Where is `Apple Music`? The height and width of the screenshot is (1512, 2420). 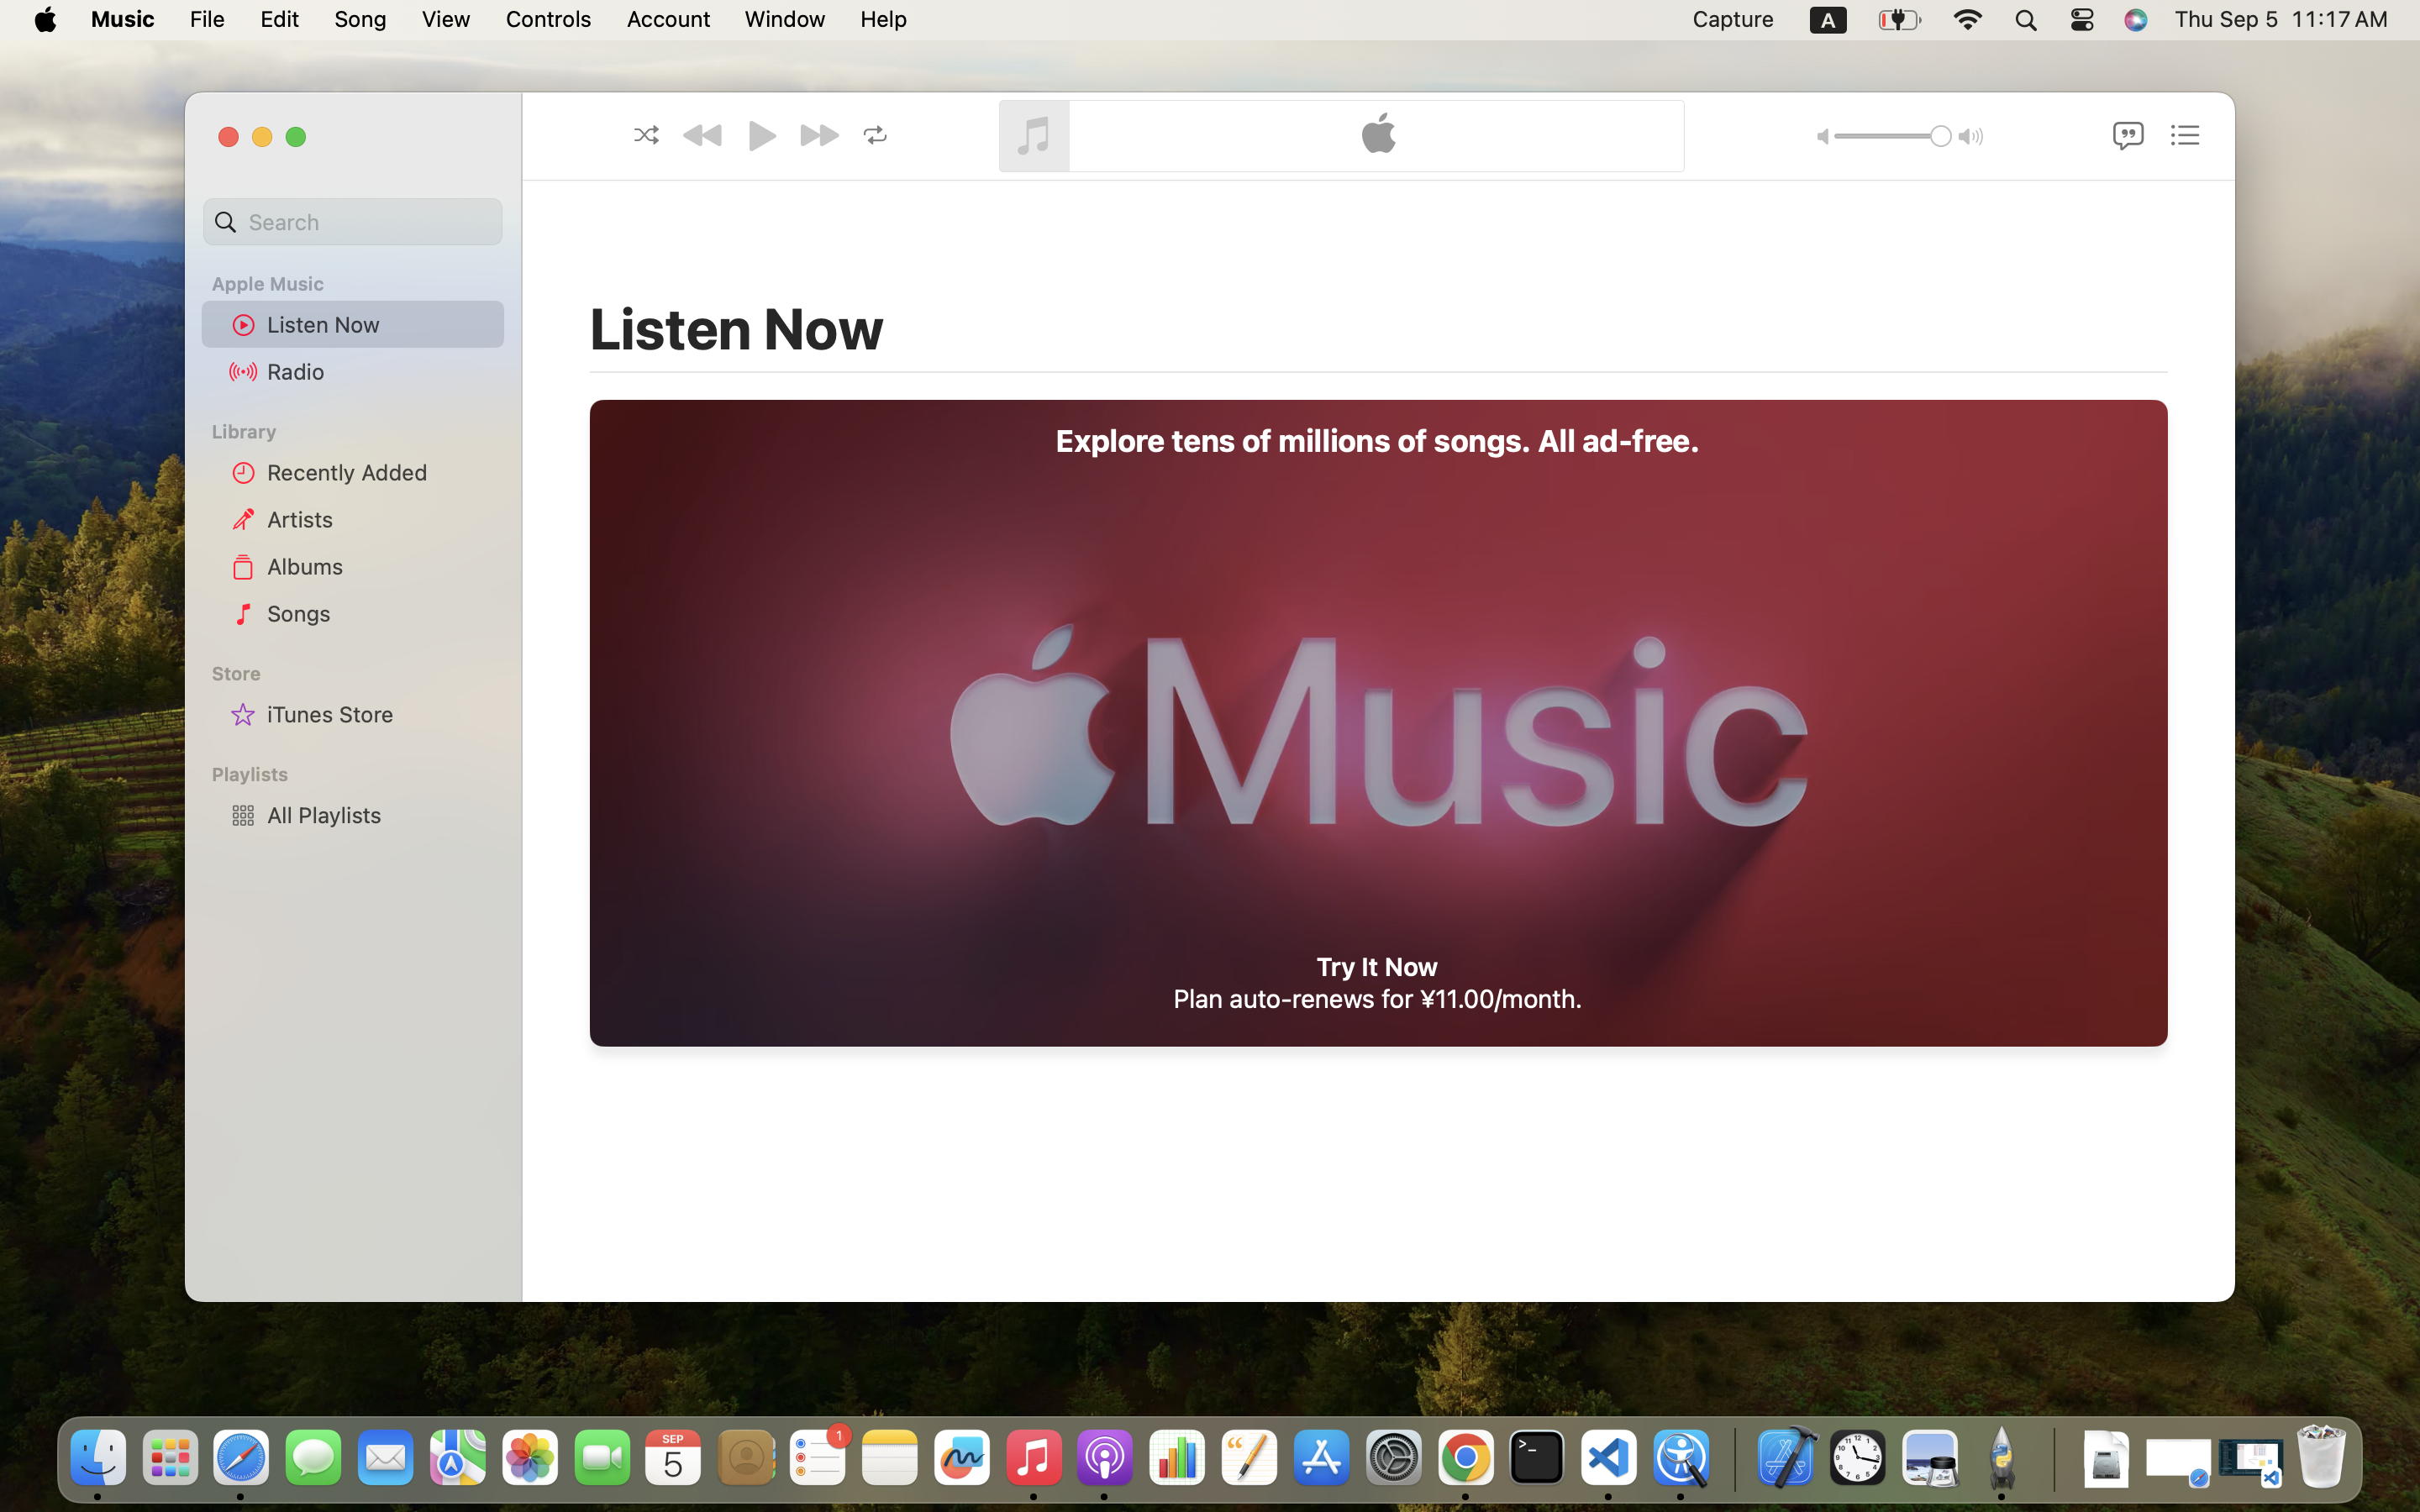
Apple Music is located at coordinates (363, 284).